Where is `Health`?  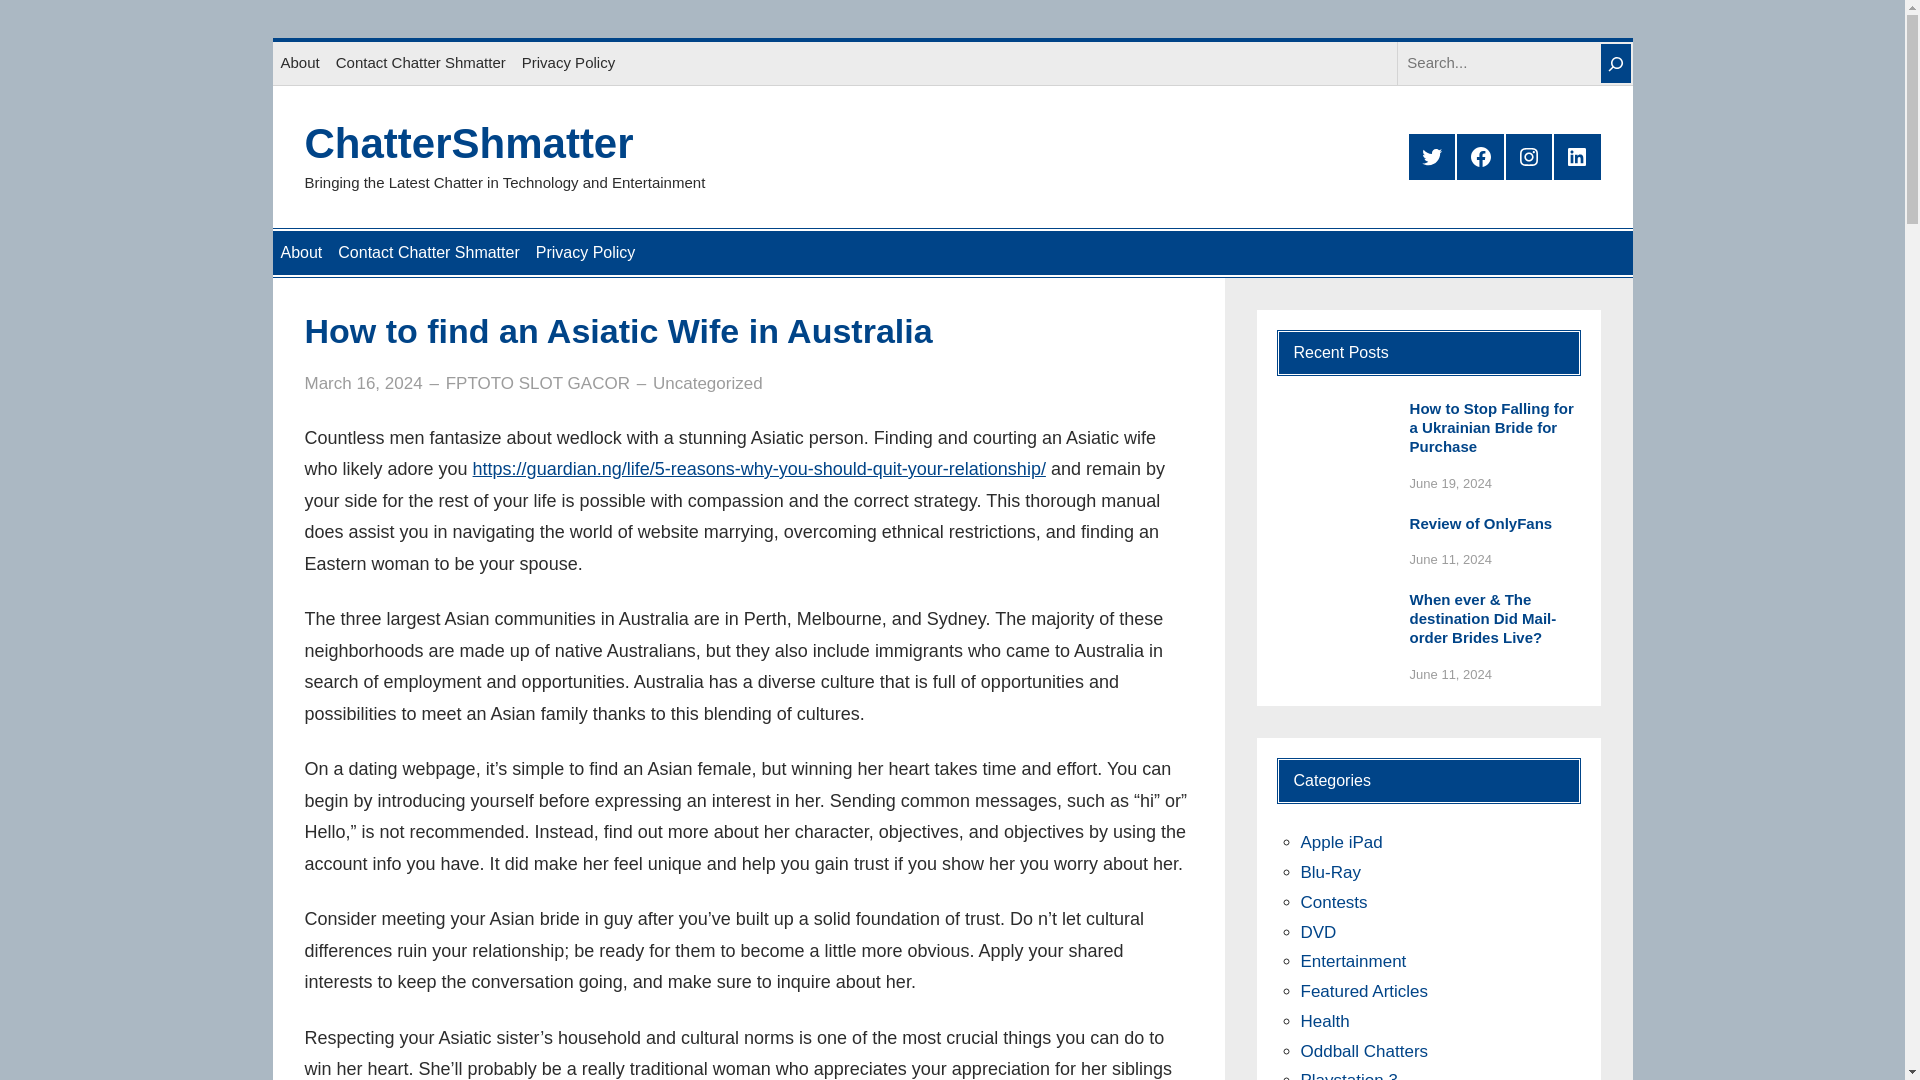
Health is located at coordinates (1324, 1021).